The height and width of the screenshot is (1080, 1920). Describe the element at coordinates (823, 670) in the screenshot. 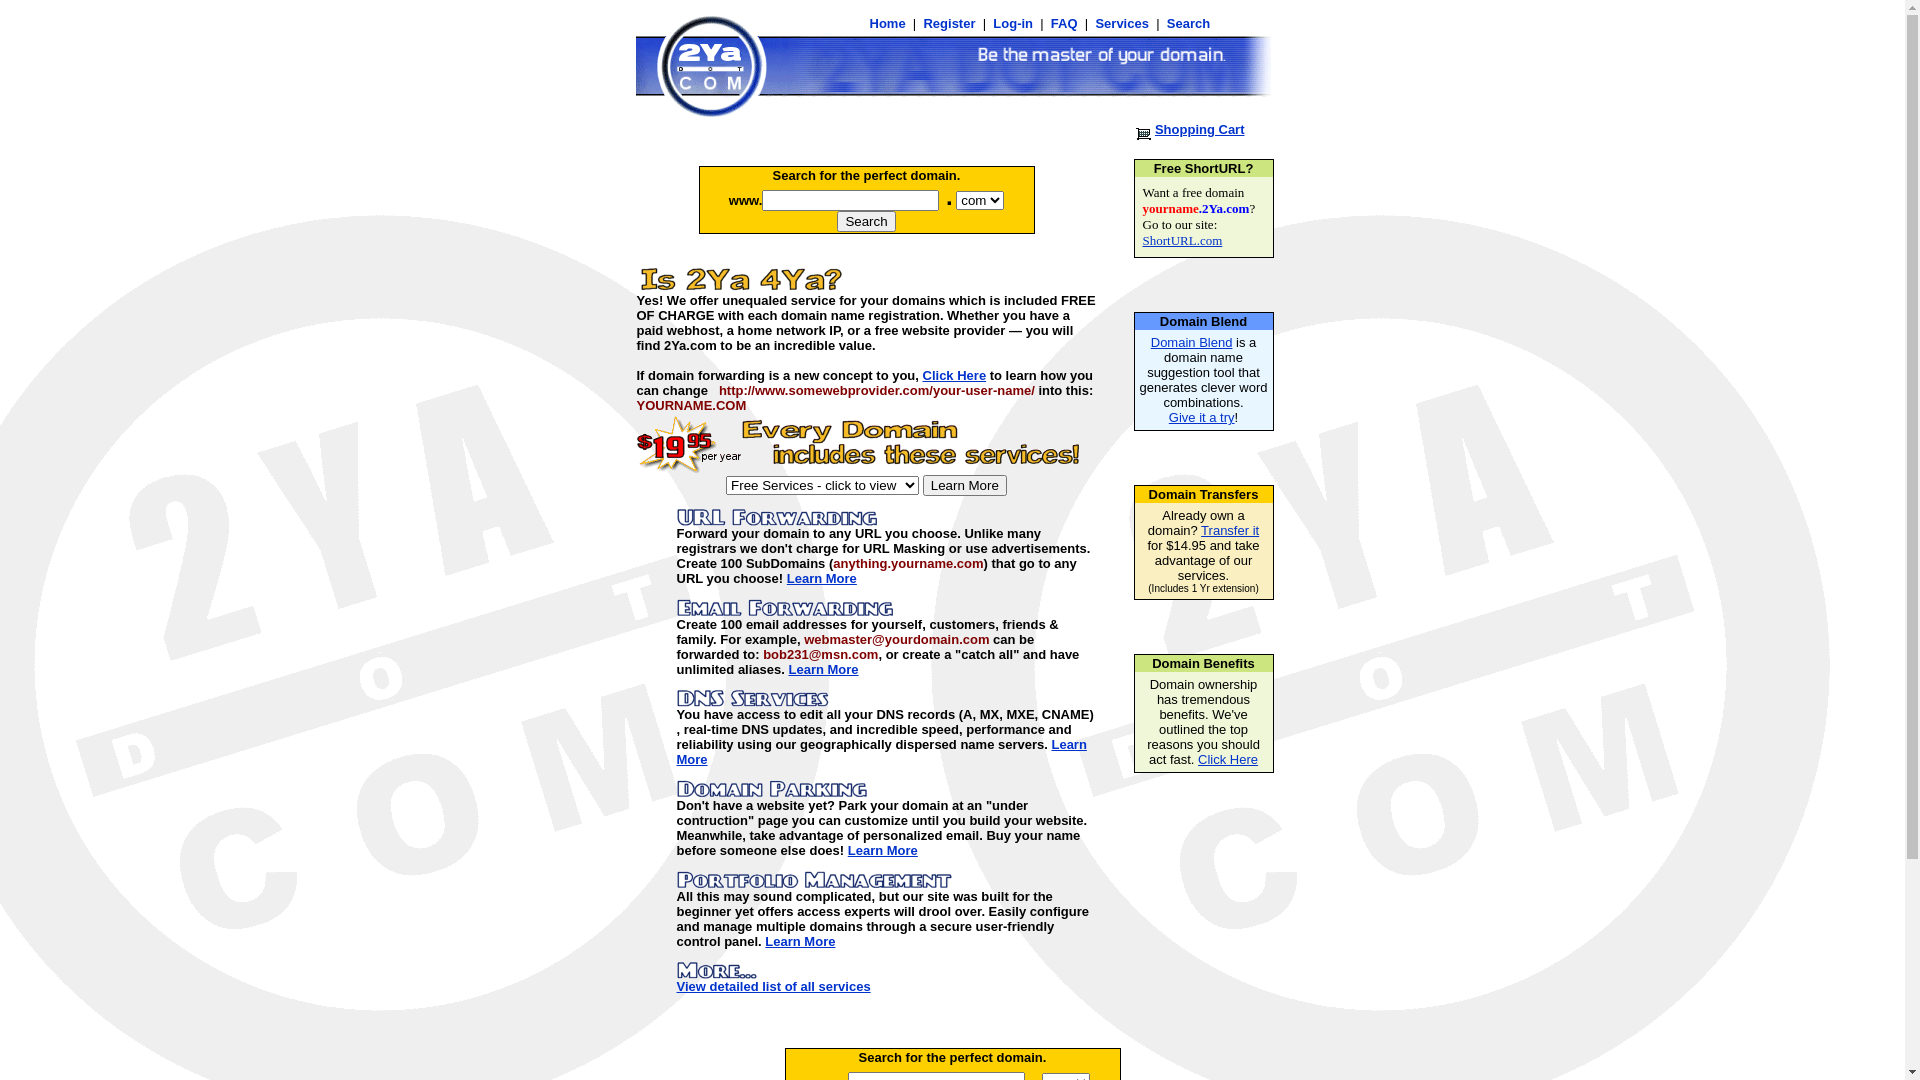

I see `Learn More` at that location.